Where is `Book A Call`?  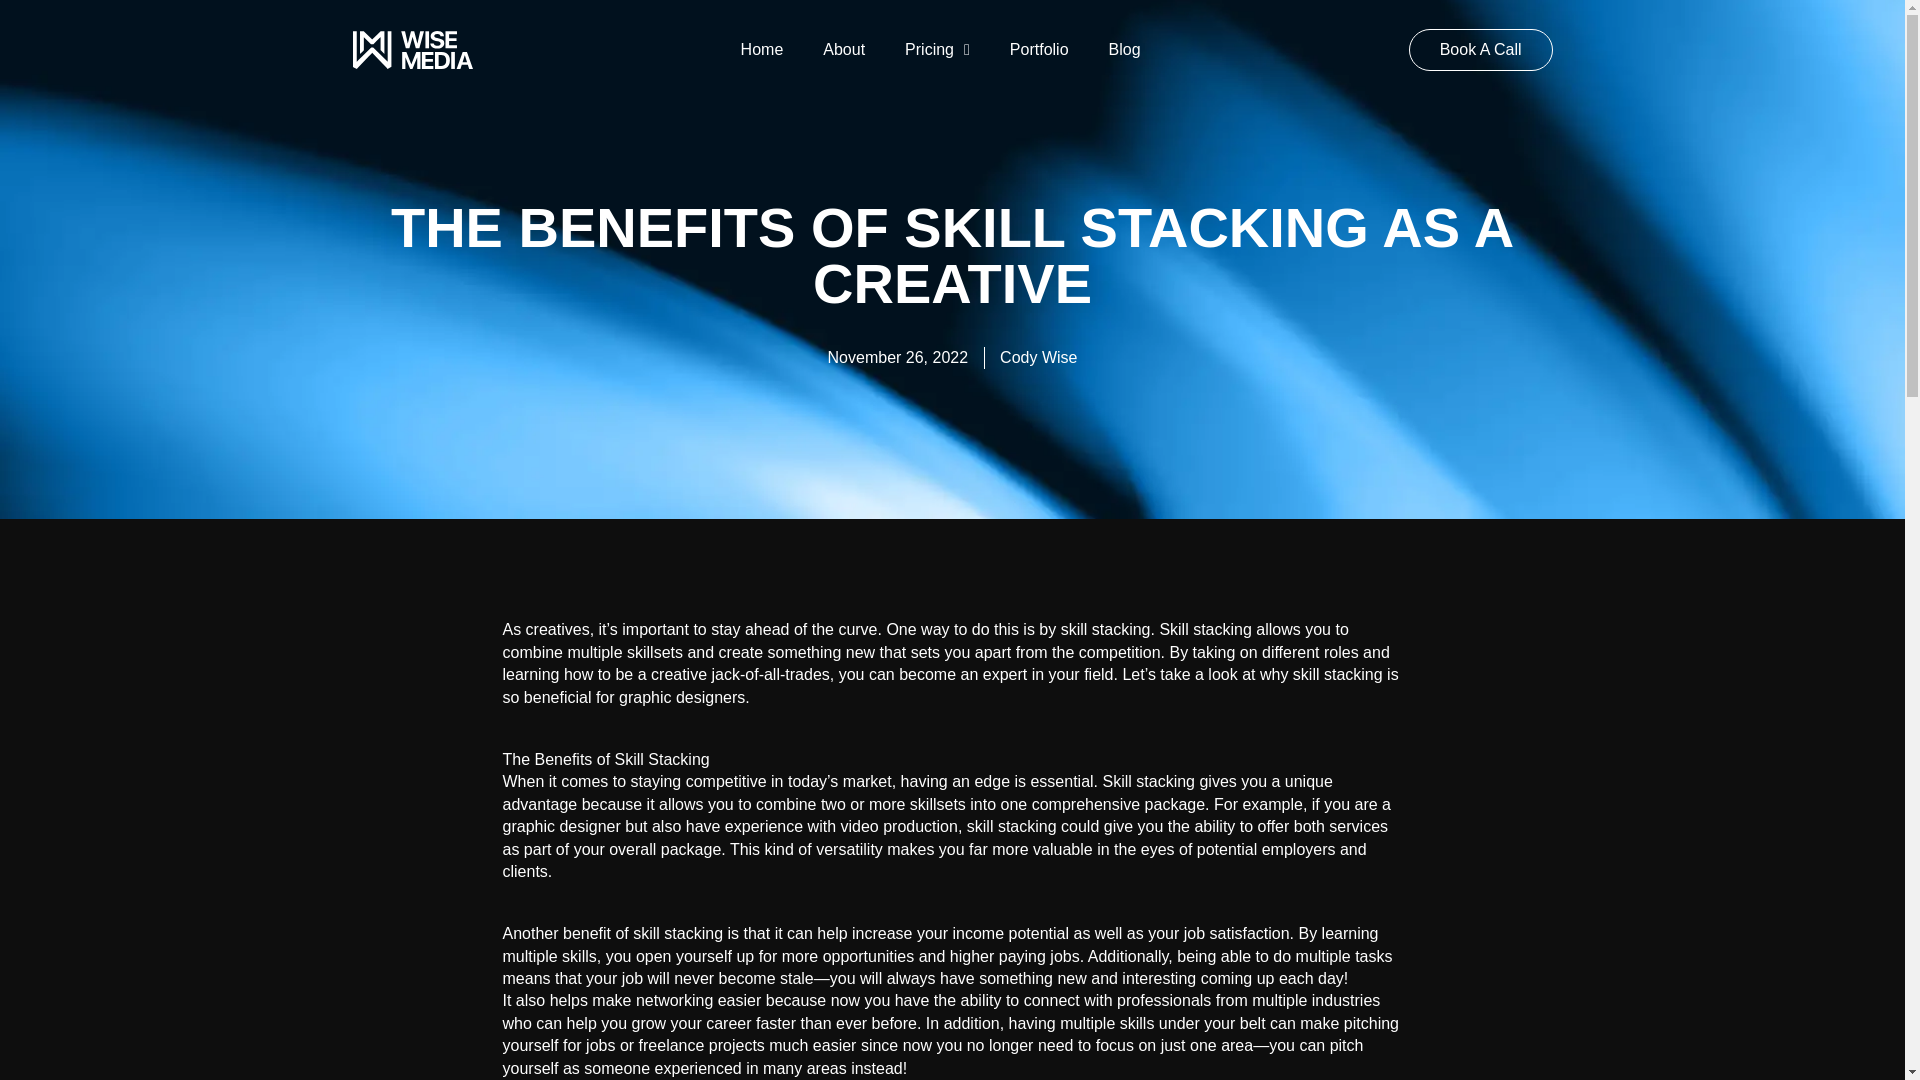 Book A Call is located at coordinates (1481, 50).